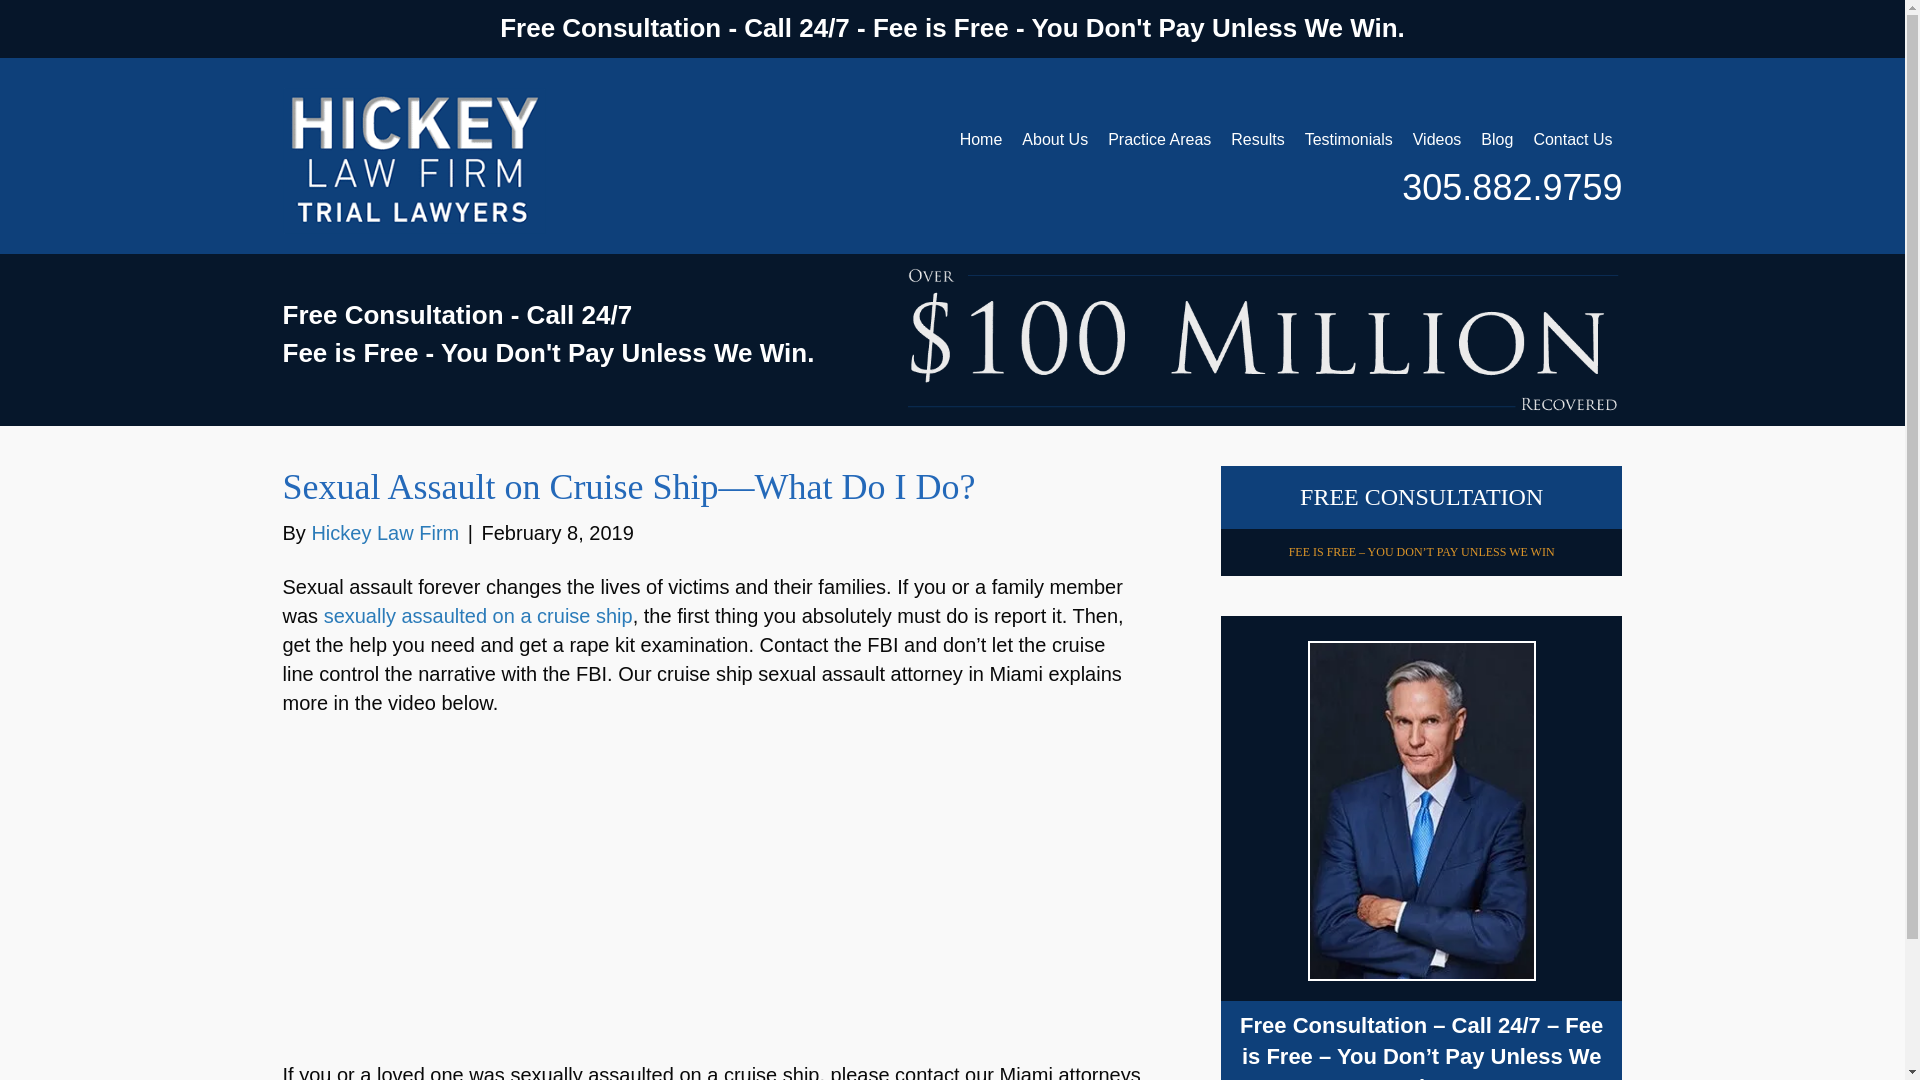 Image resolution: width=1920 pixels, height=1080 pixels. I want to click on Over 100 Million Recovered Hickey Law Firm, so click(1263, 338).